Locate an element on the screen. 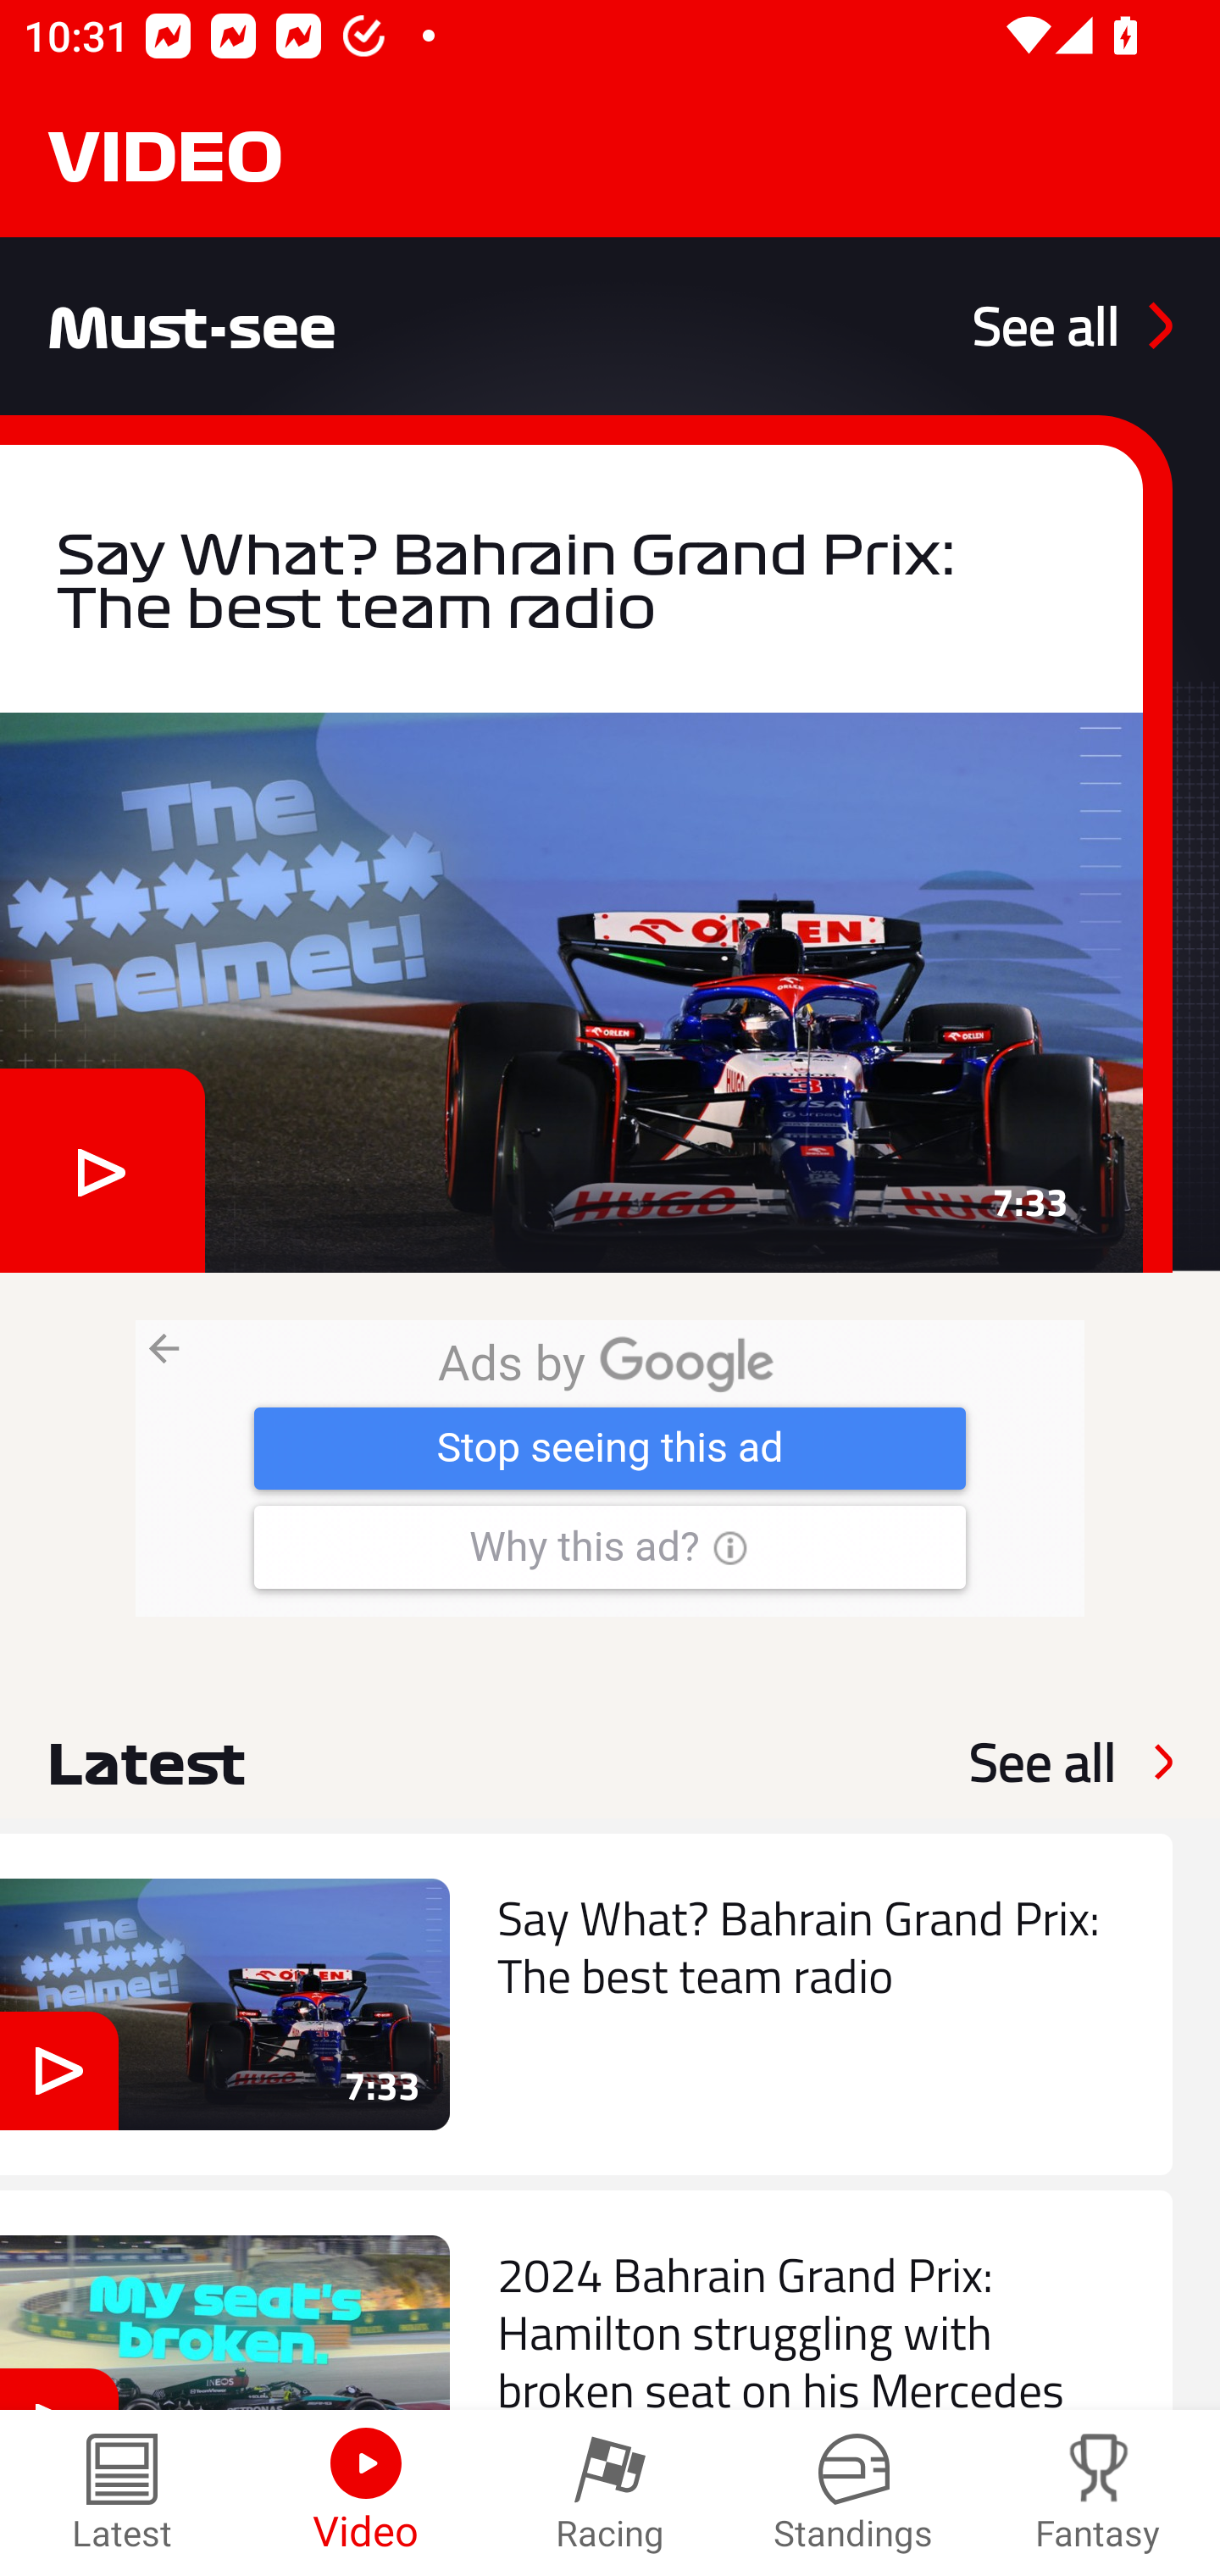 This screenshot has height=2576, width=1220. Fantasy is located at coordinates (1098, 2493).